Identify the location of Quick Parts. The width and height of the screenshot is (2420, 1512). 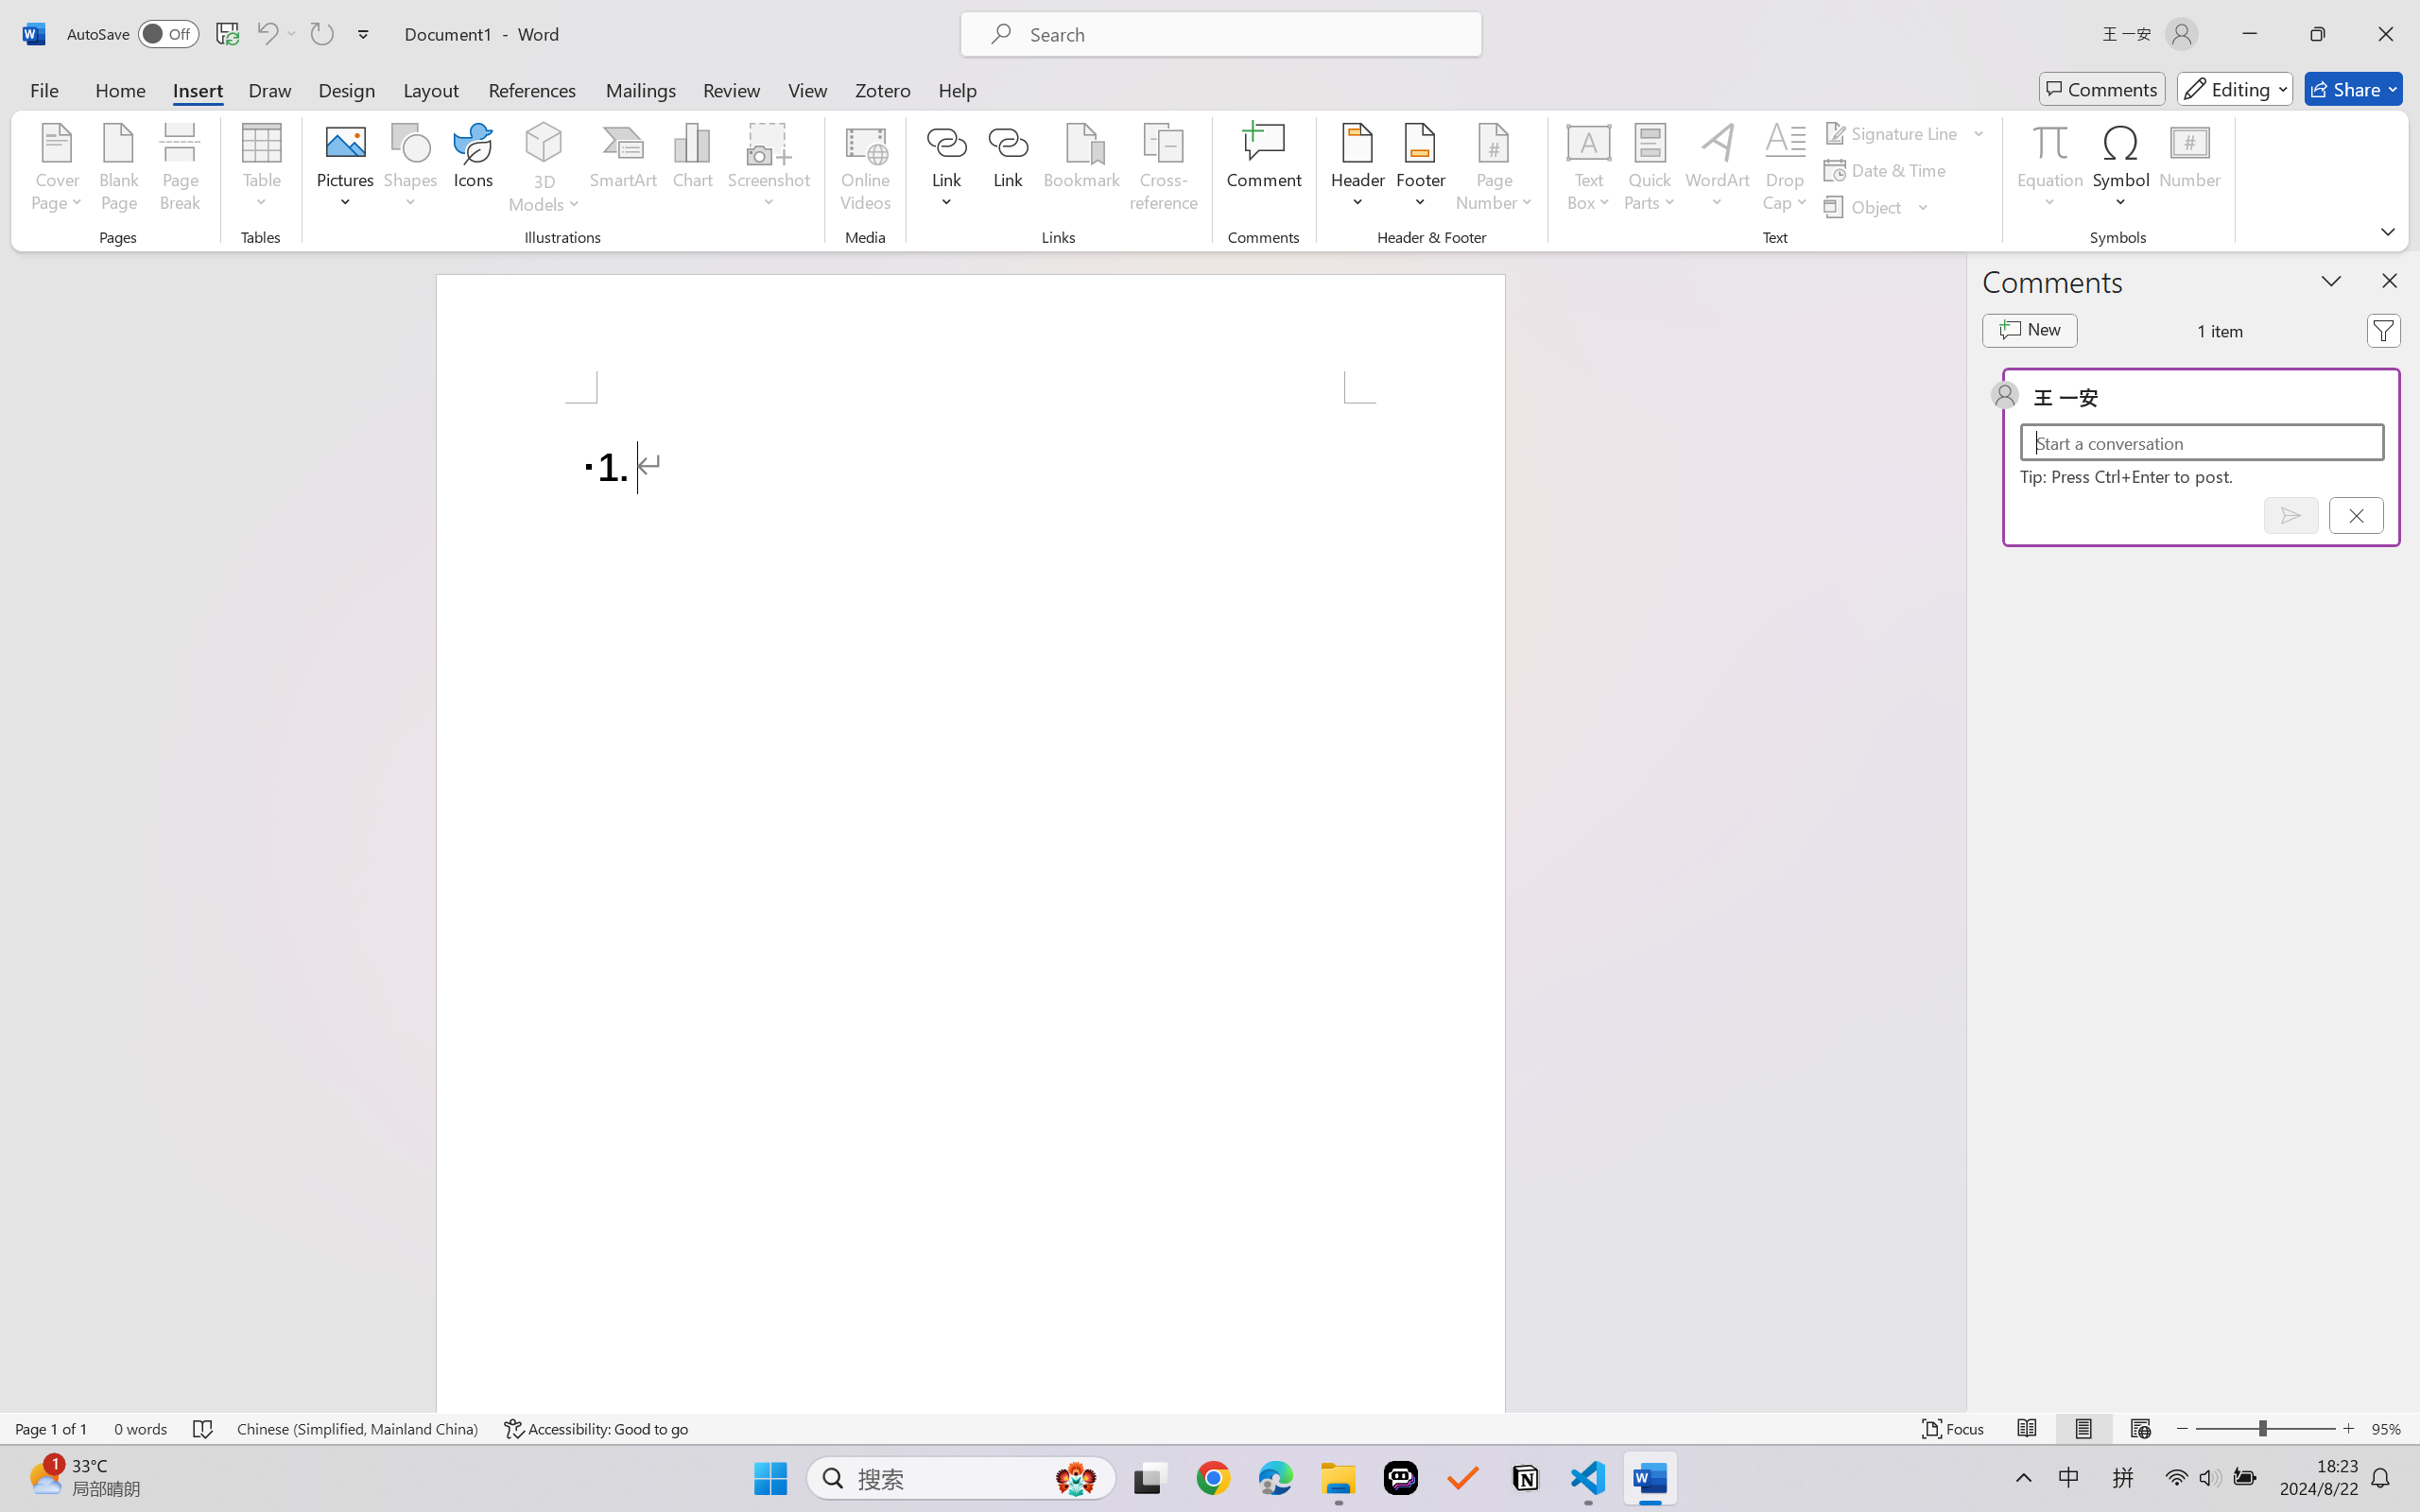
(1651, 170).